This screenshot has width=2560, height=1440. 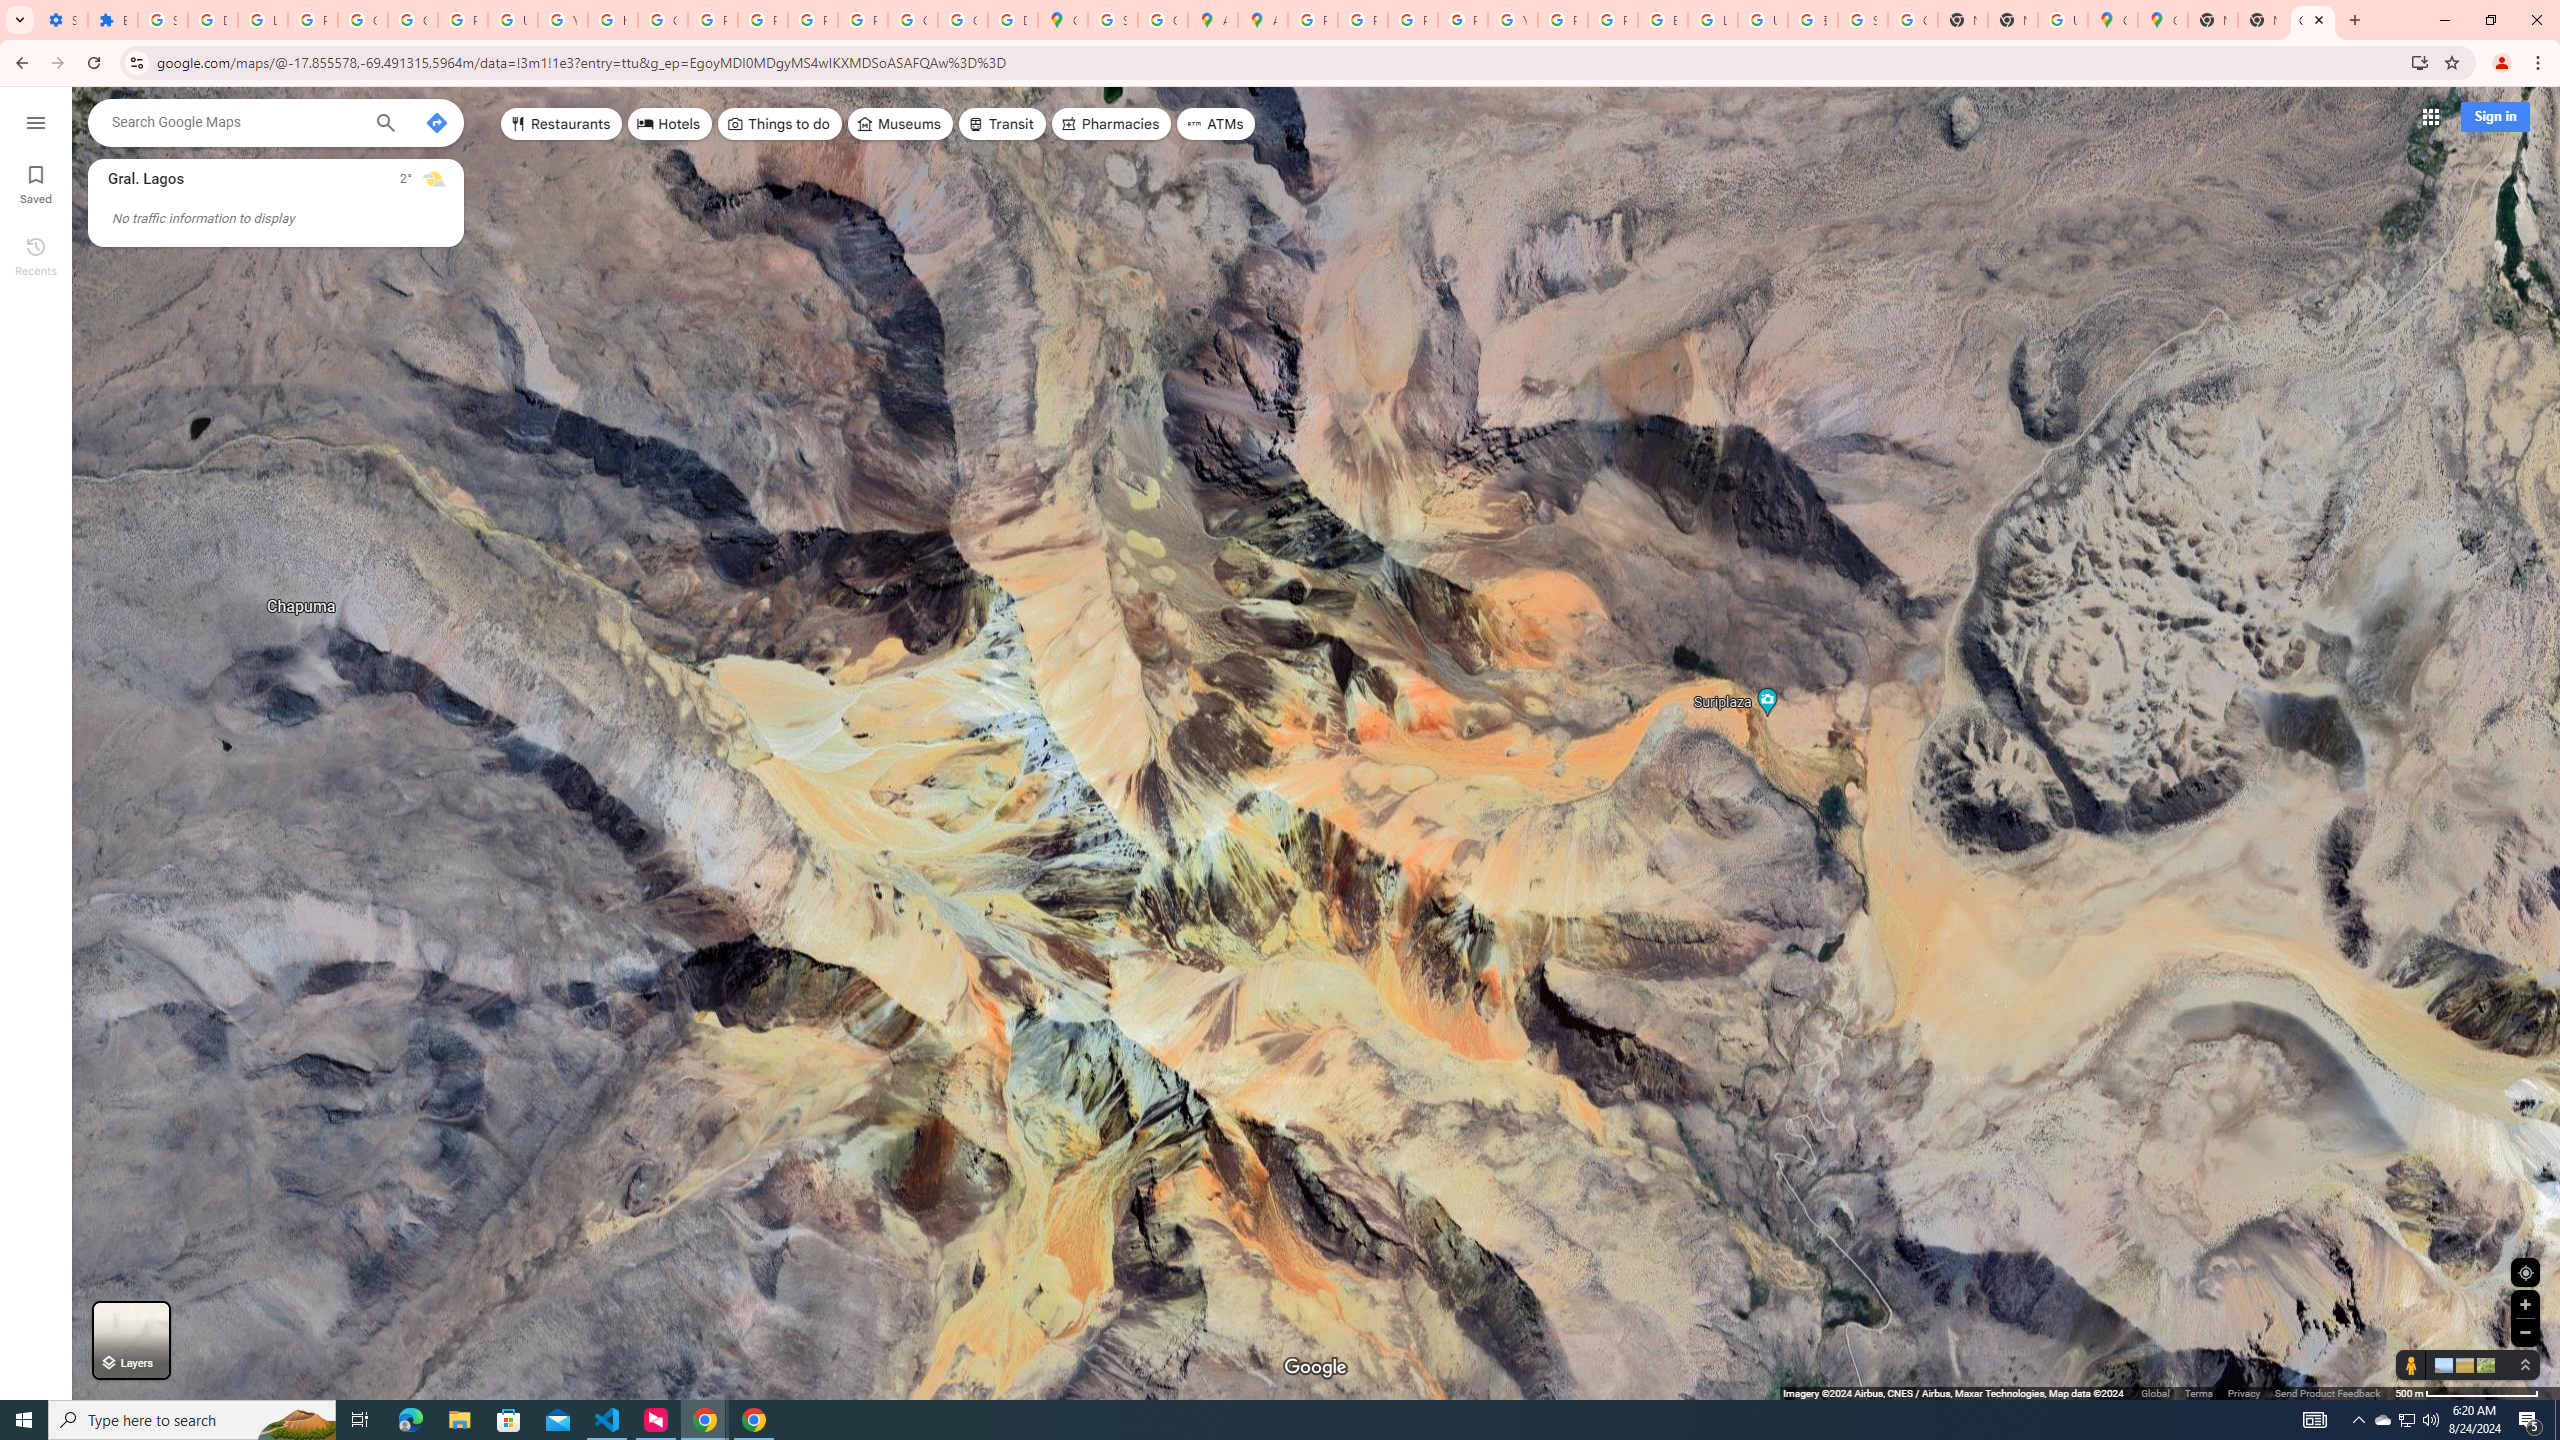 What do you see at coordinates (562, 124) in the screenshot?
I see `Restaurants` at bounding box center [562, 124].